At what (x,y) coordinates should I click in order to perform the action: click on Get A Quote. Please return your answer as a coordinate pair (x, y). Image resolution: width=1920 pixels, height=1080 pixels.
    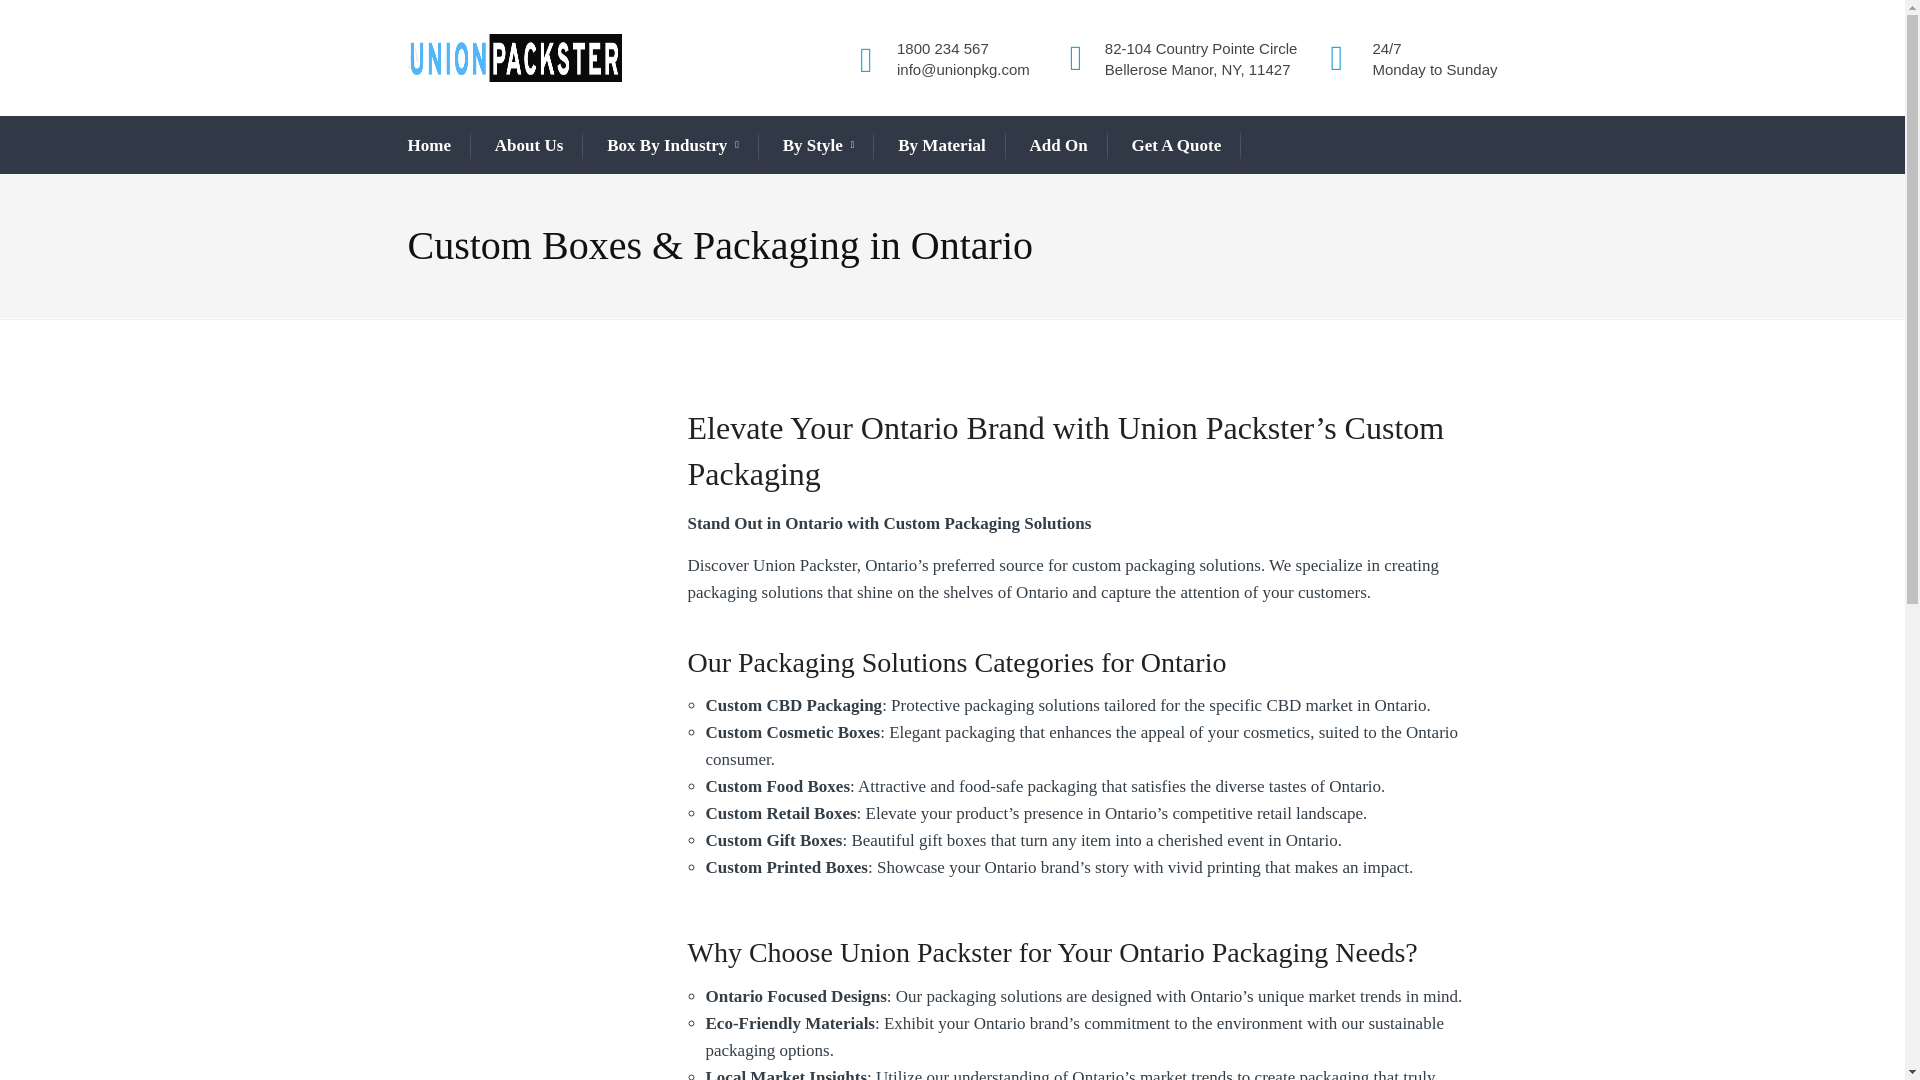
    Looking at the image, I should click on (1176, 145).